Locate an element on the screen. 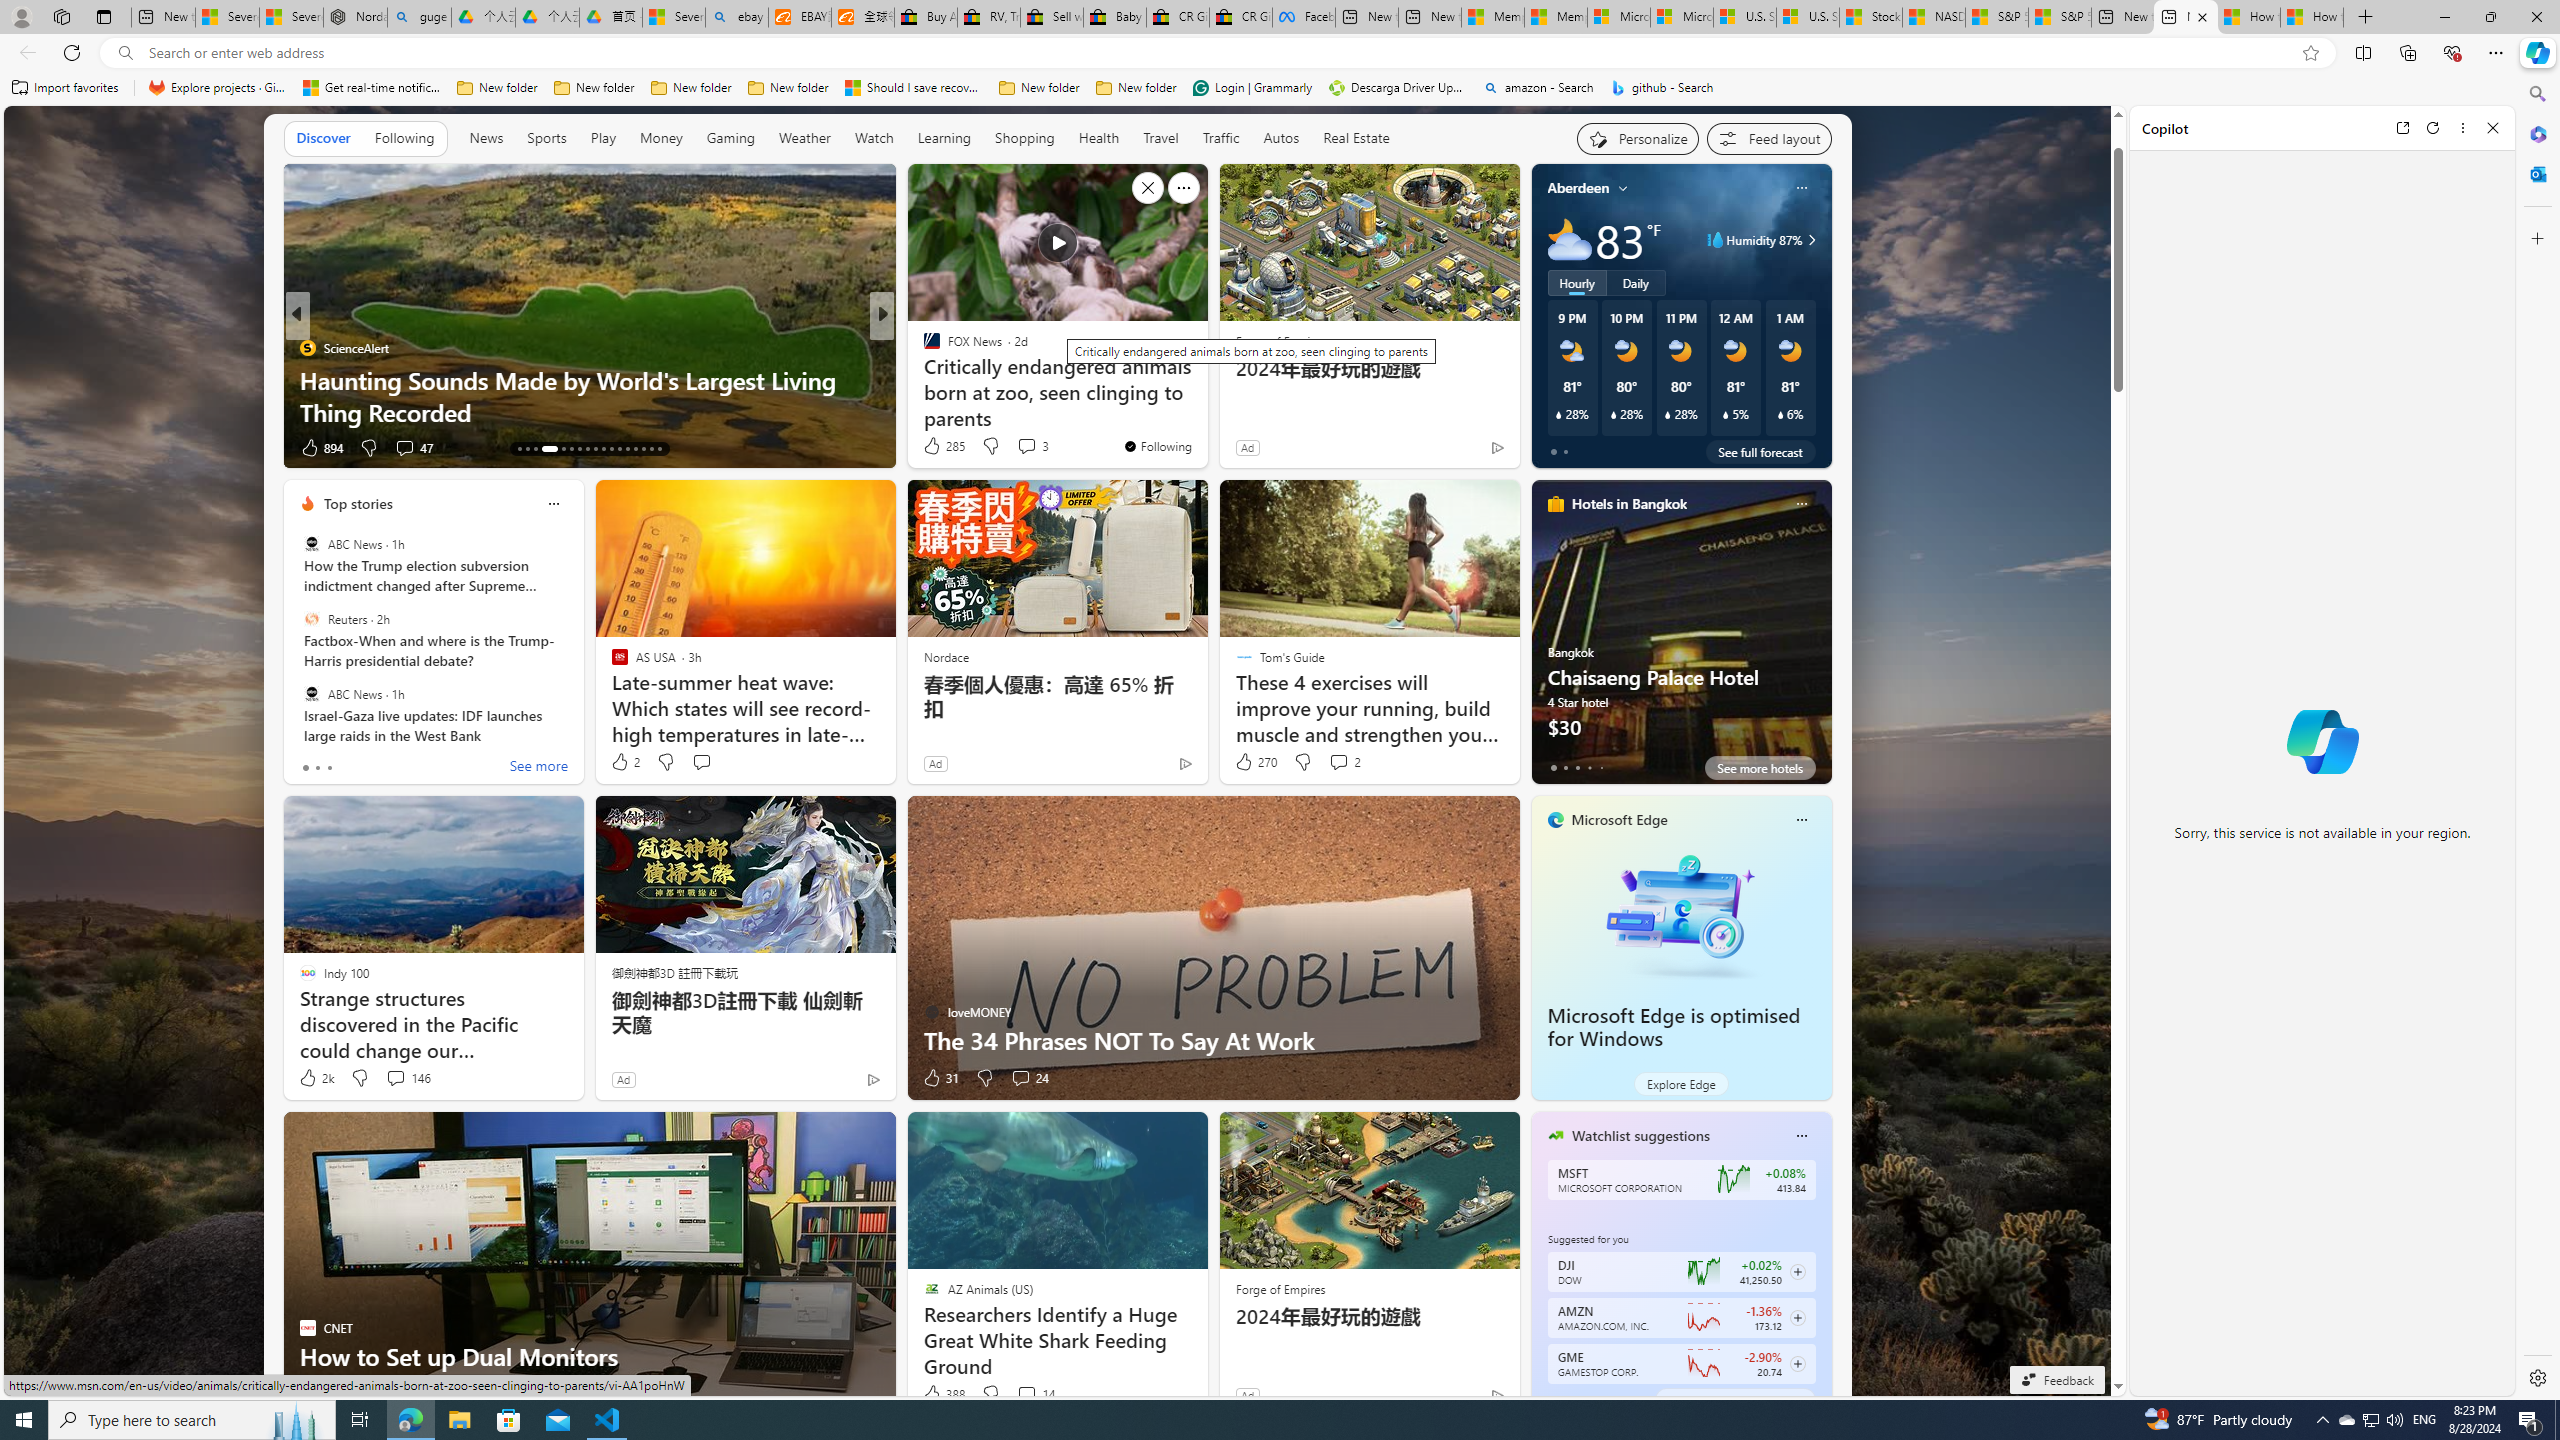  31 Like is located at coordinates (940, 1078).